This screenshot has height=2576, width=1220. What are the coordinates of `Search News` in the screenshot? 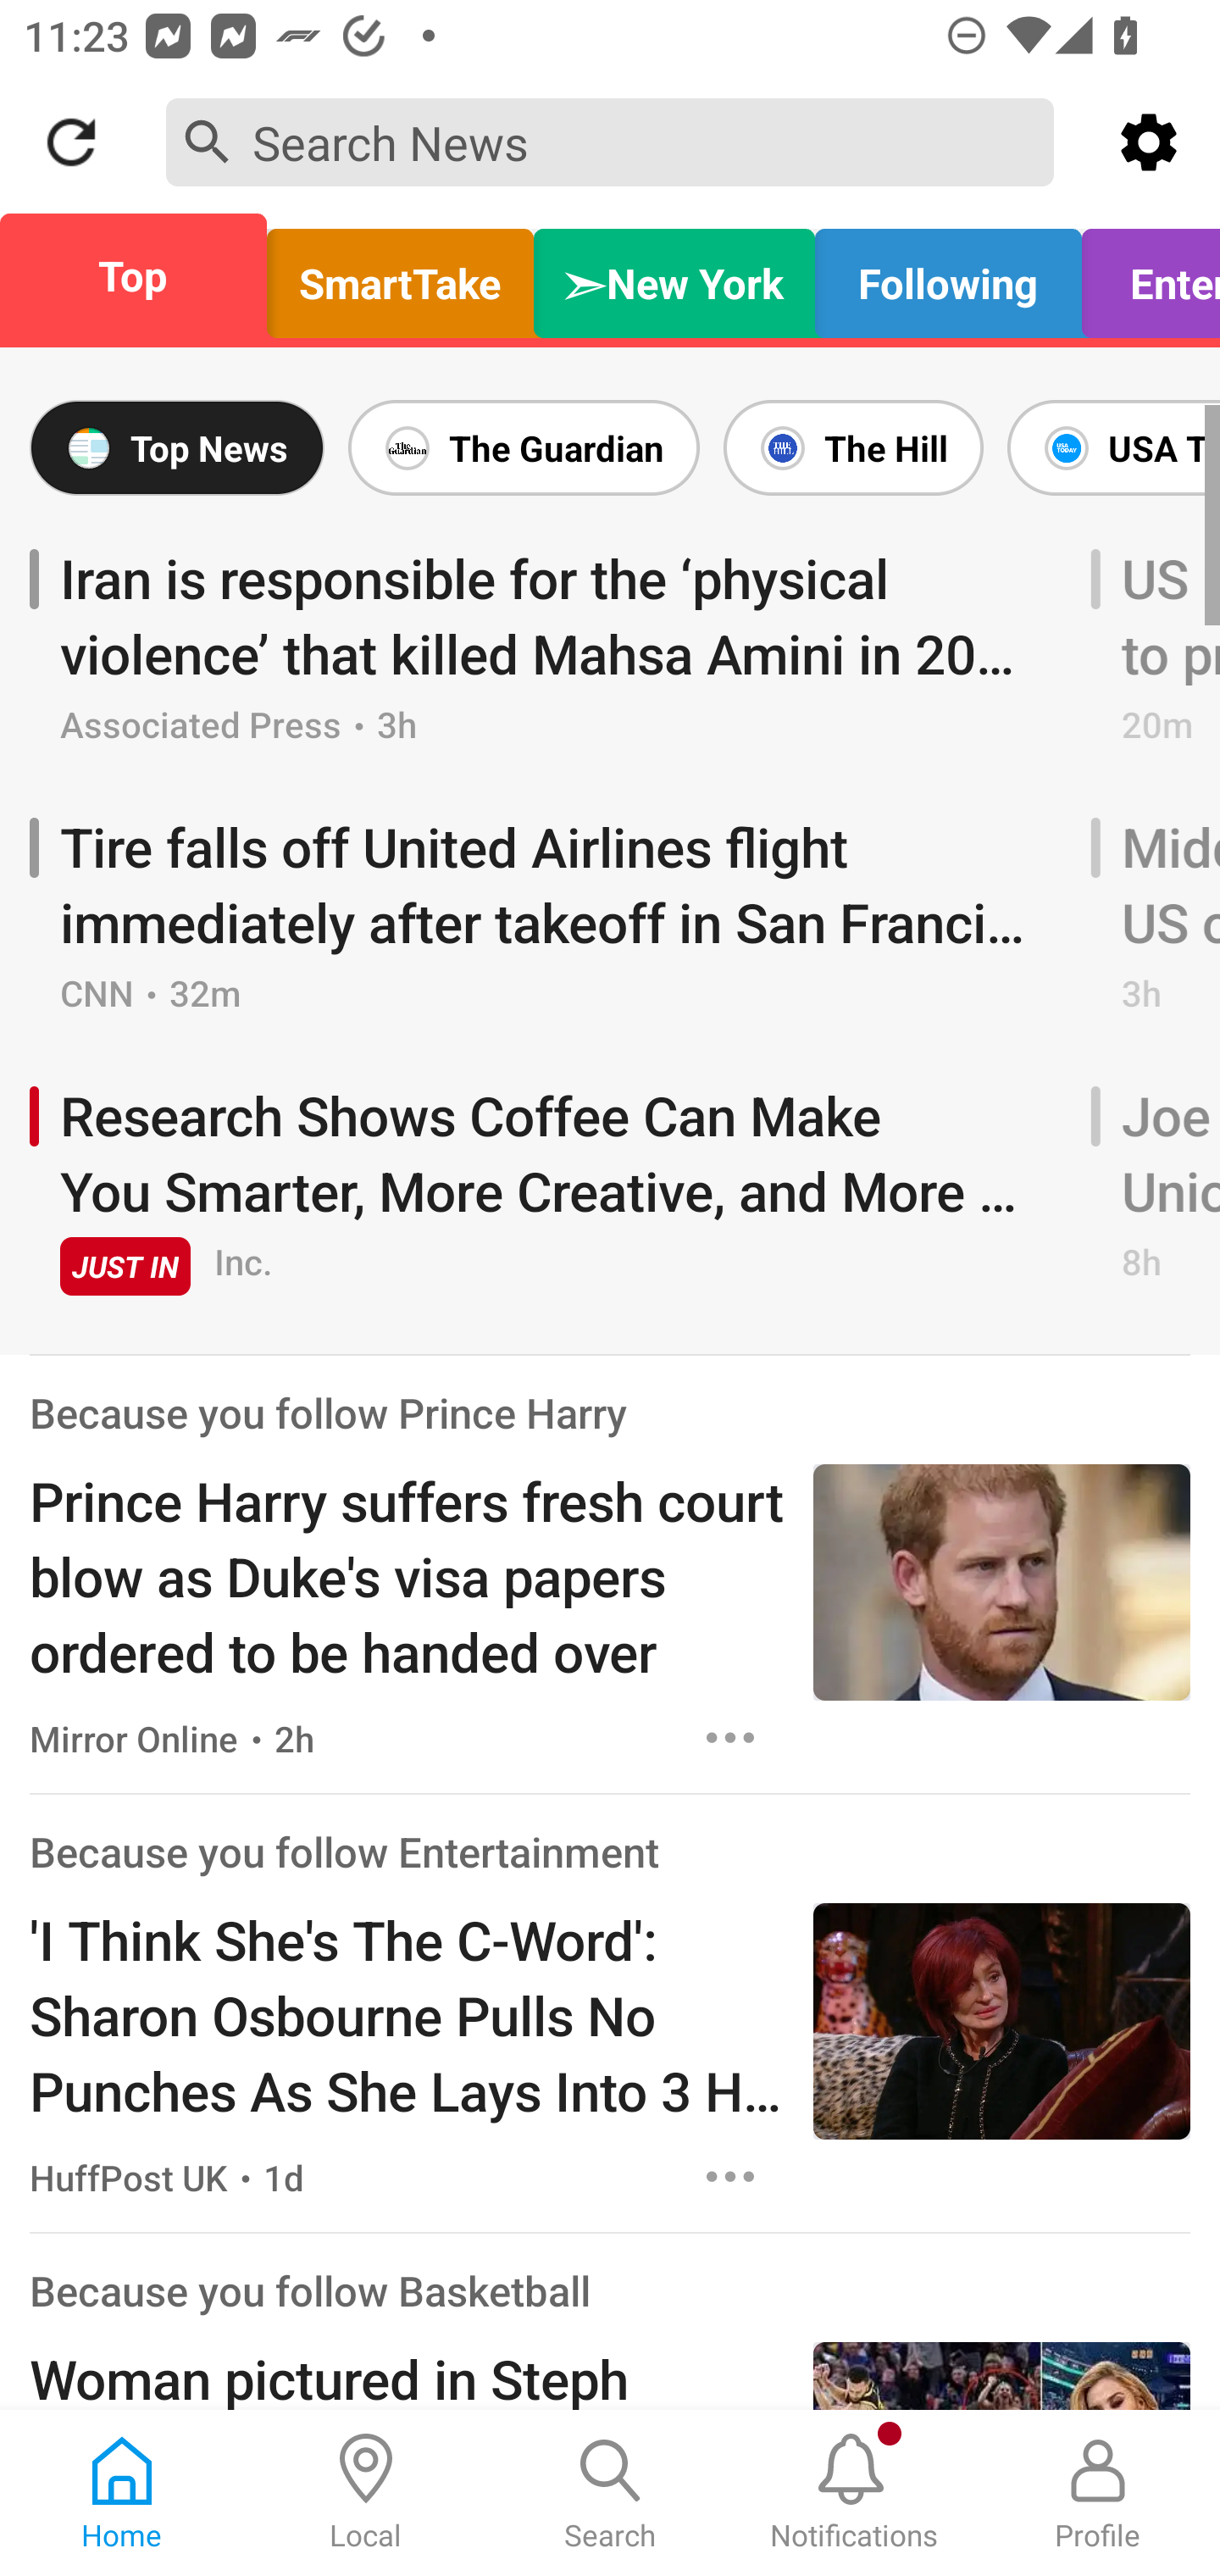 It's located at (610, 141).